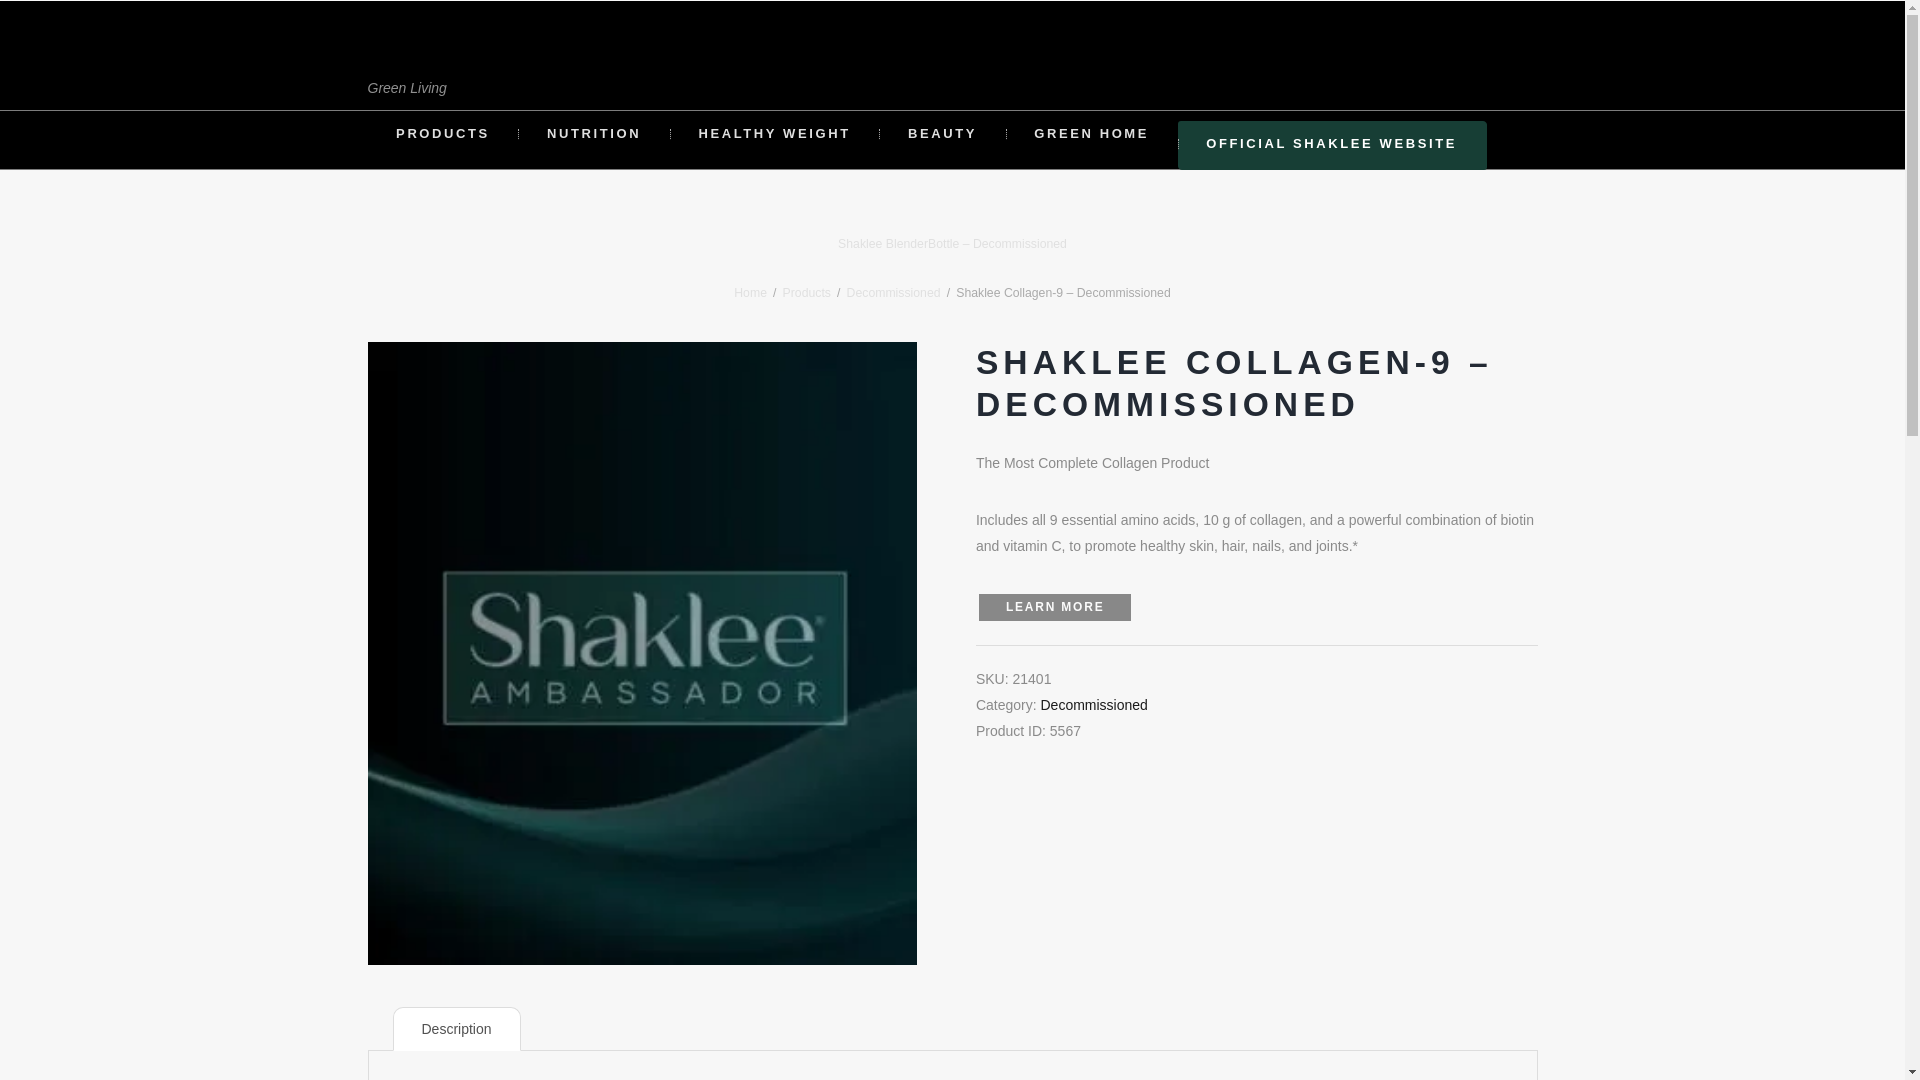 The image size is (1920, 1080). What do you see at coordinates (456, 1028) in the screenshot?
I see `Description` at bounding box center [456, 1028].